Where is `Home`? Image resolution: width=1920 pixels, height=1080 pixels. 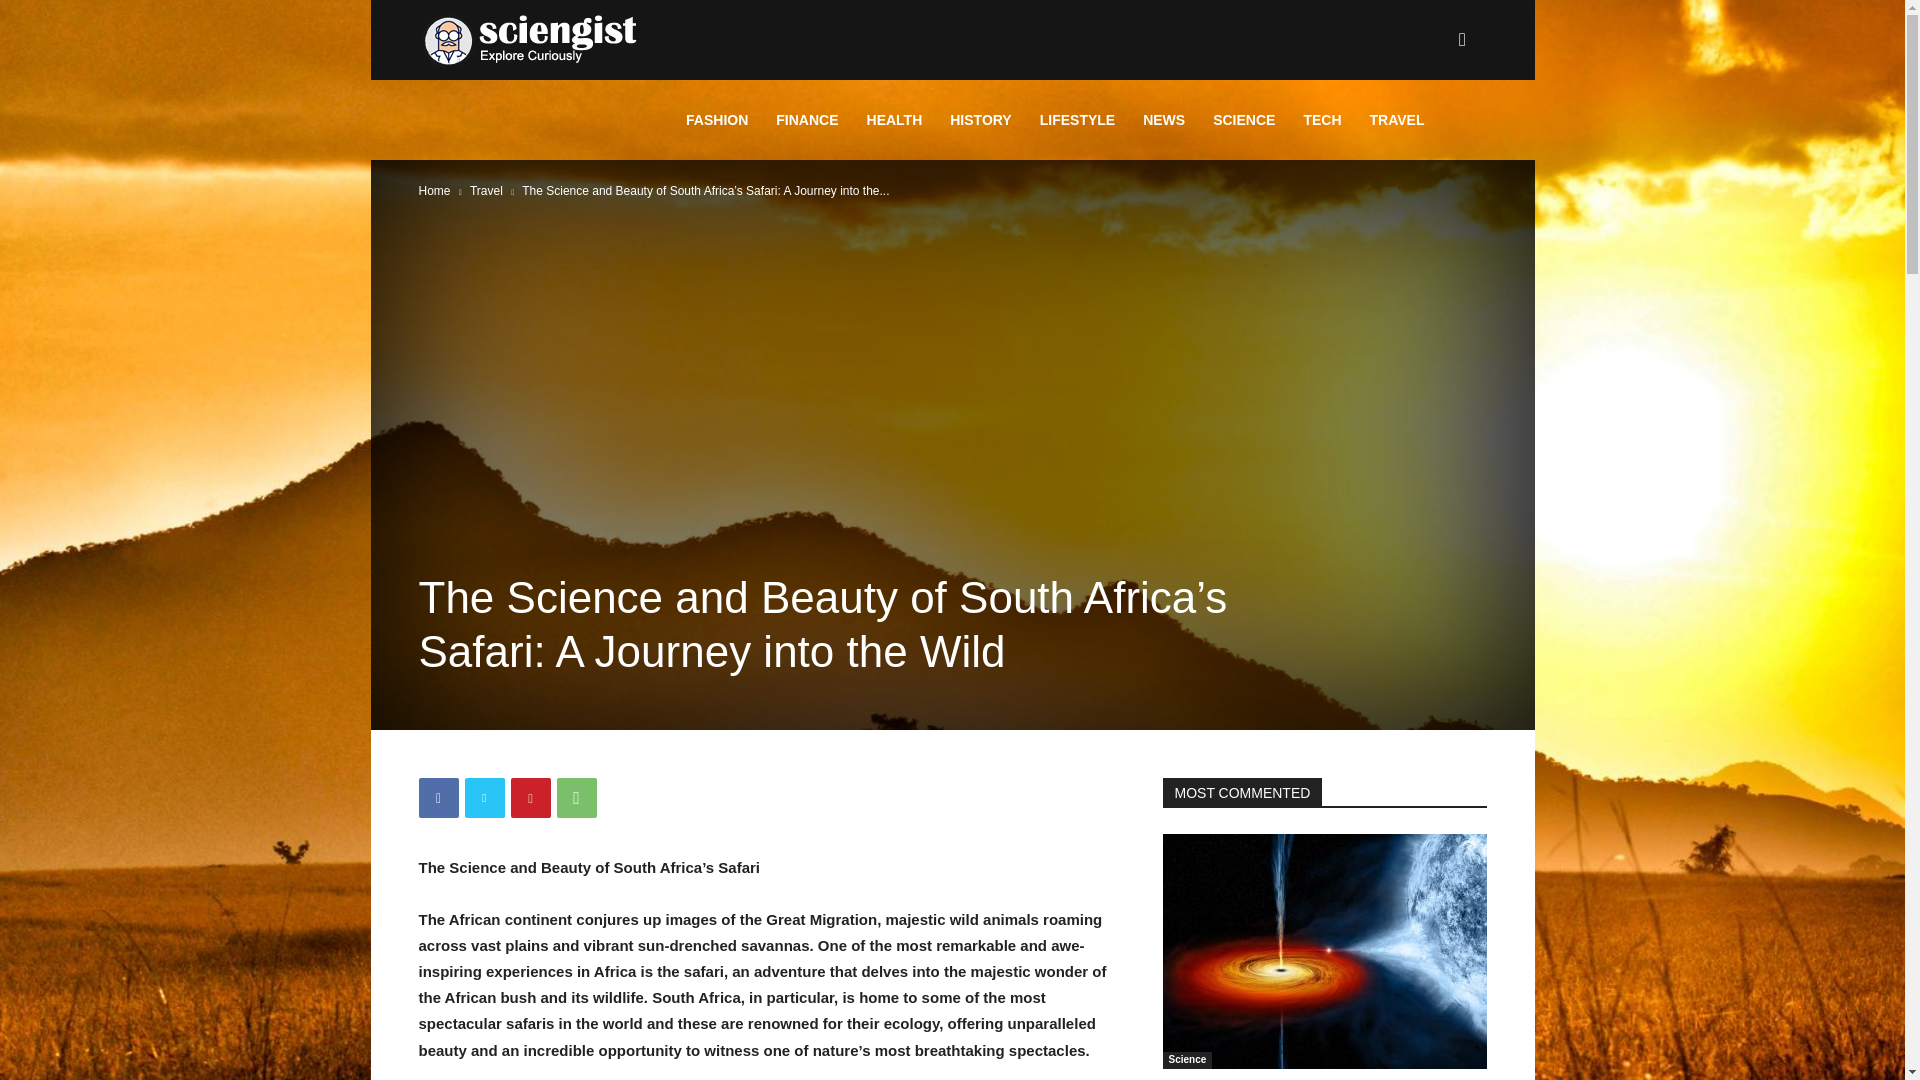
Home is located at coordinates (434, 190).